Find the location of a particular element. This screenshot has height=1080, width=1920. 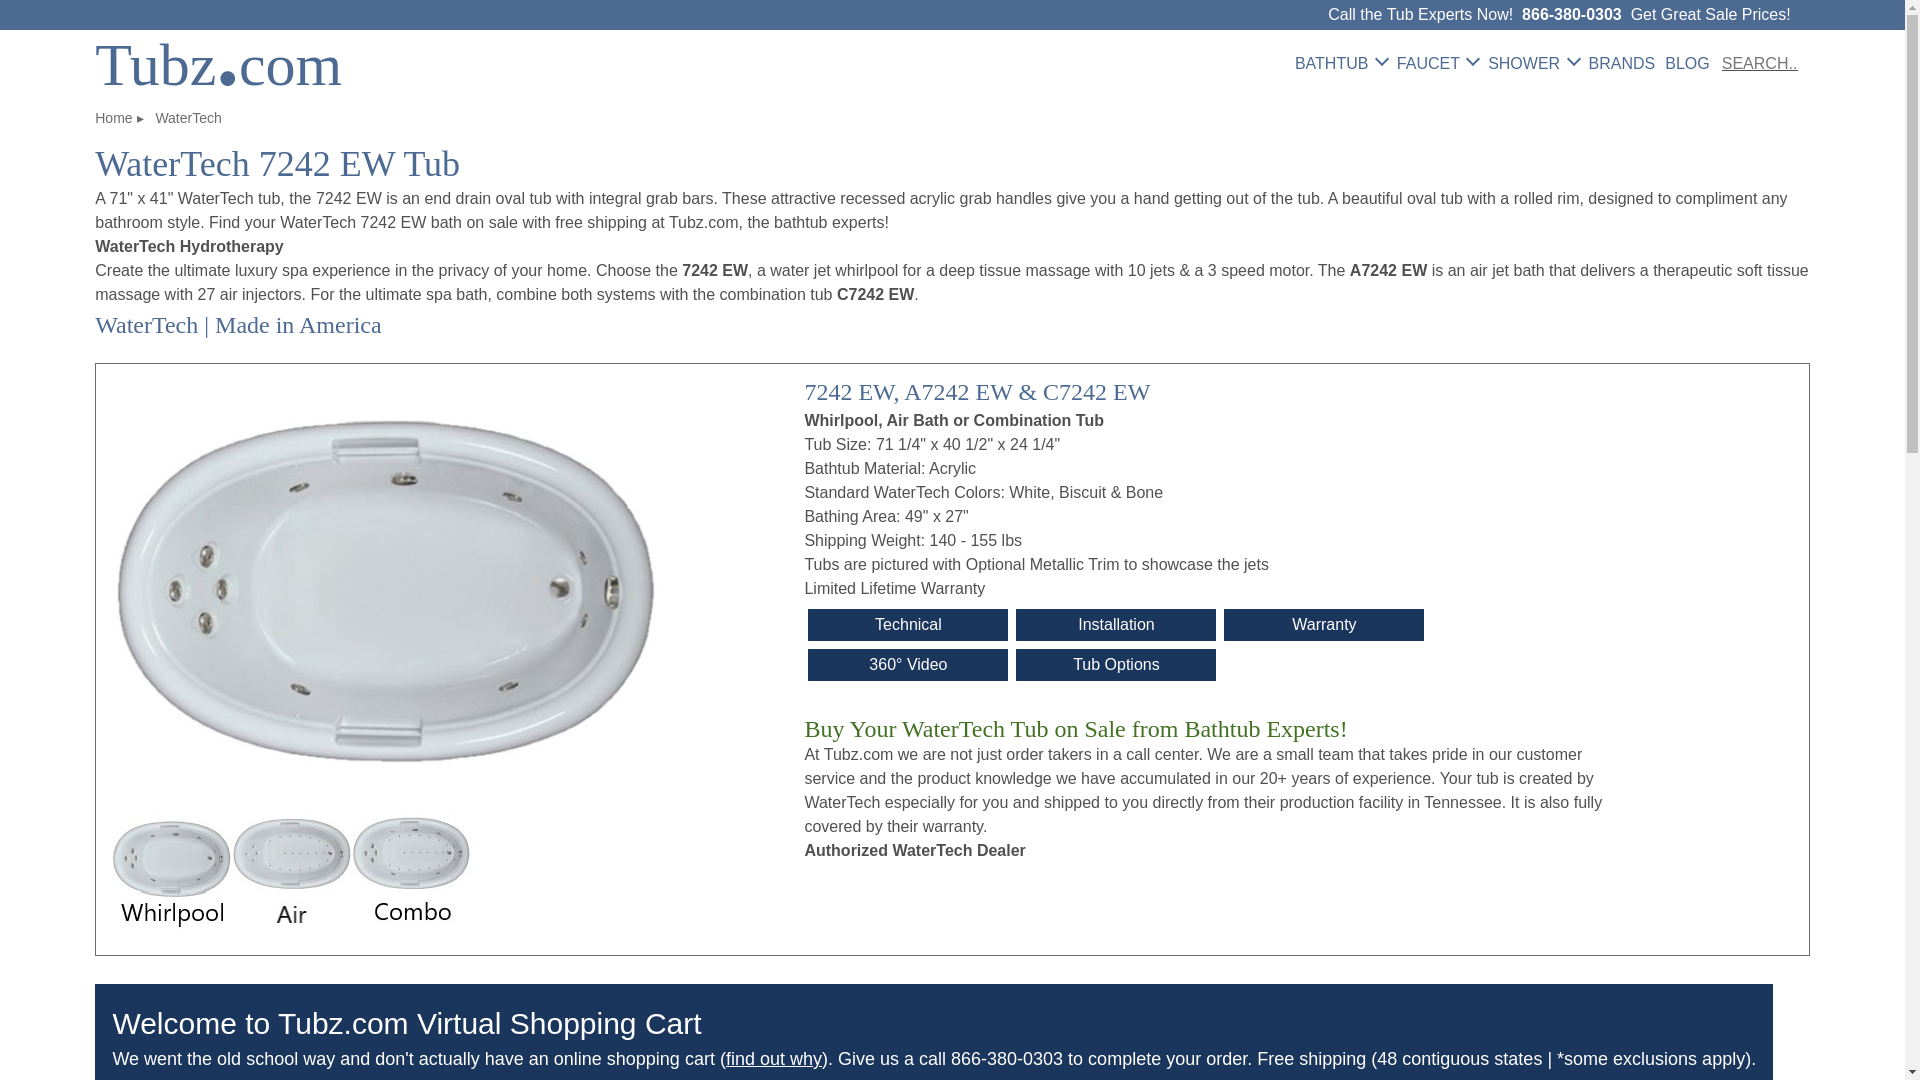

Tubz.com is located at coordinates (218, 65).